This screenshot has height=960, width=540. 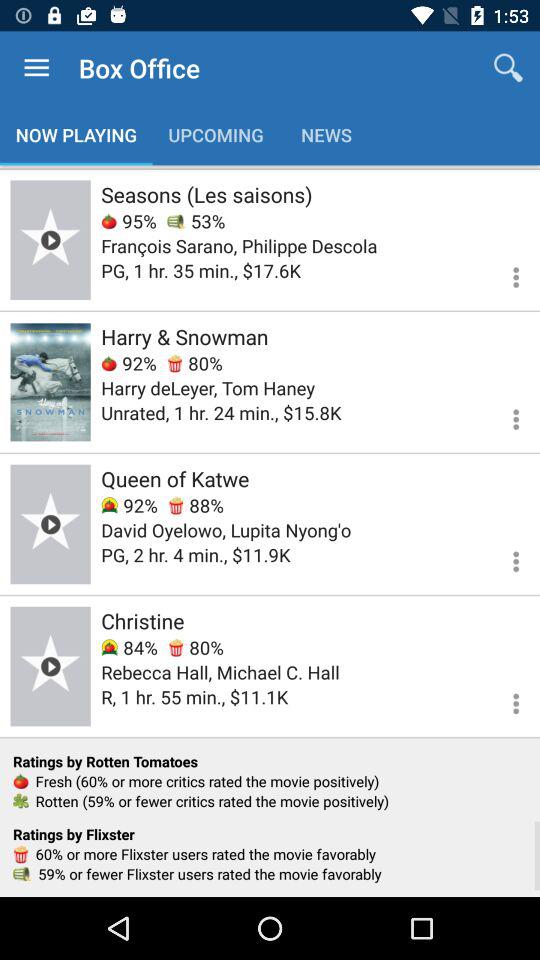 What do you see at coordinates (142, 620) in the screenshot?
I see `press item above 84%` at bounding box center [142, 620].